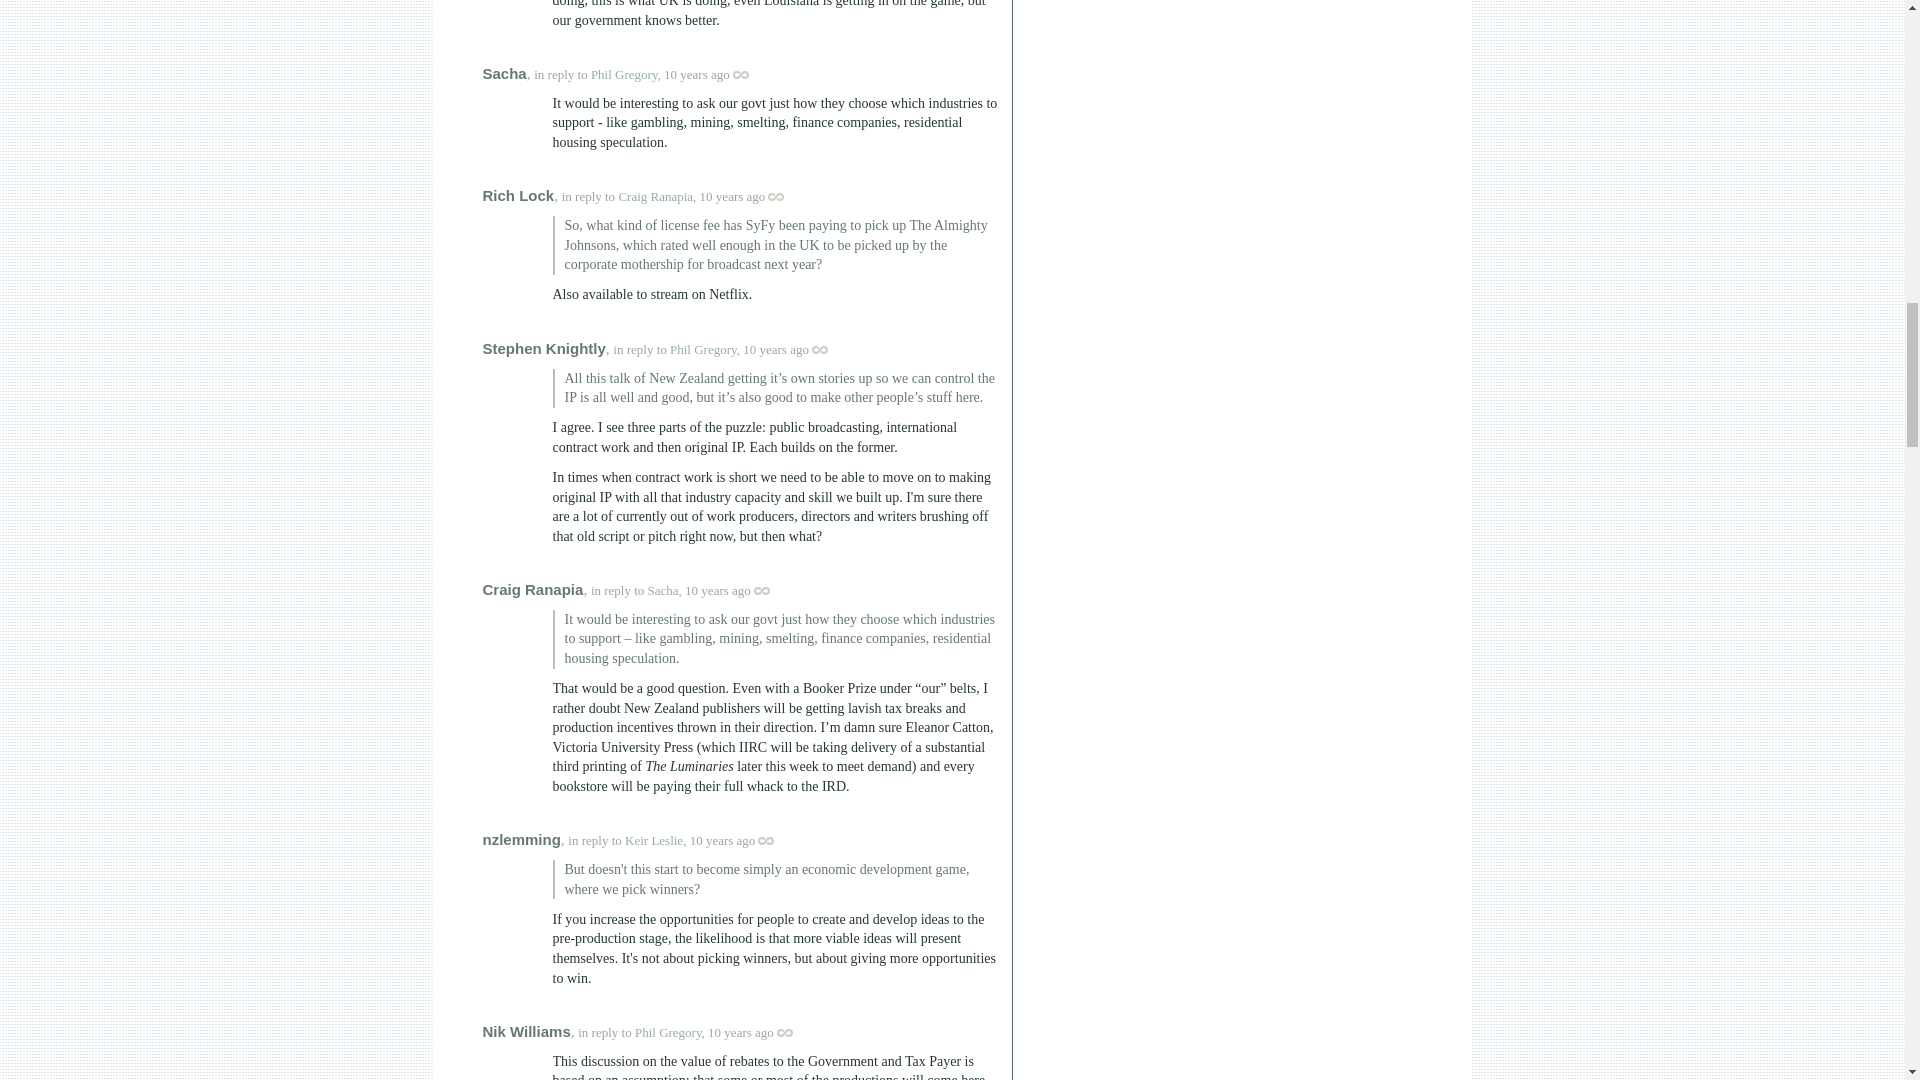  What do you see at coordinates (626, 74) in the screenshot?
I see `Phil Gregory,` at bounding box center [626, 74].